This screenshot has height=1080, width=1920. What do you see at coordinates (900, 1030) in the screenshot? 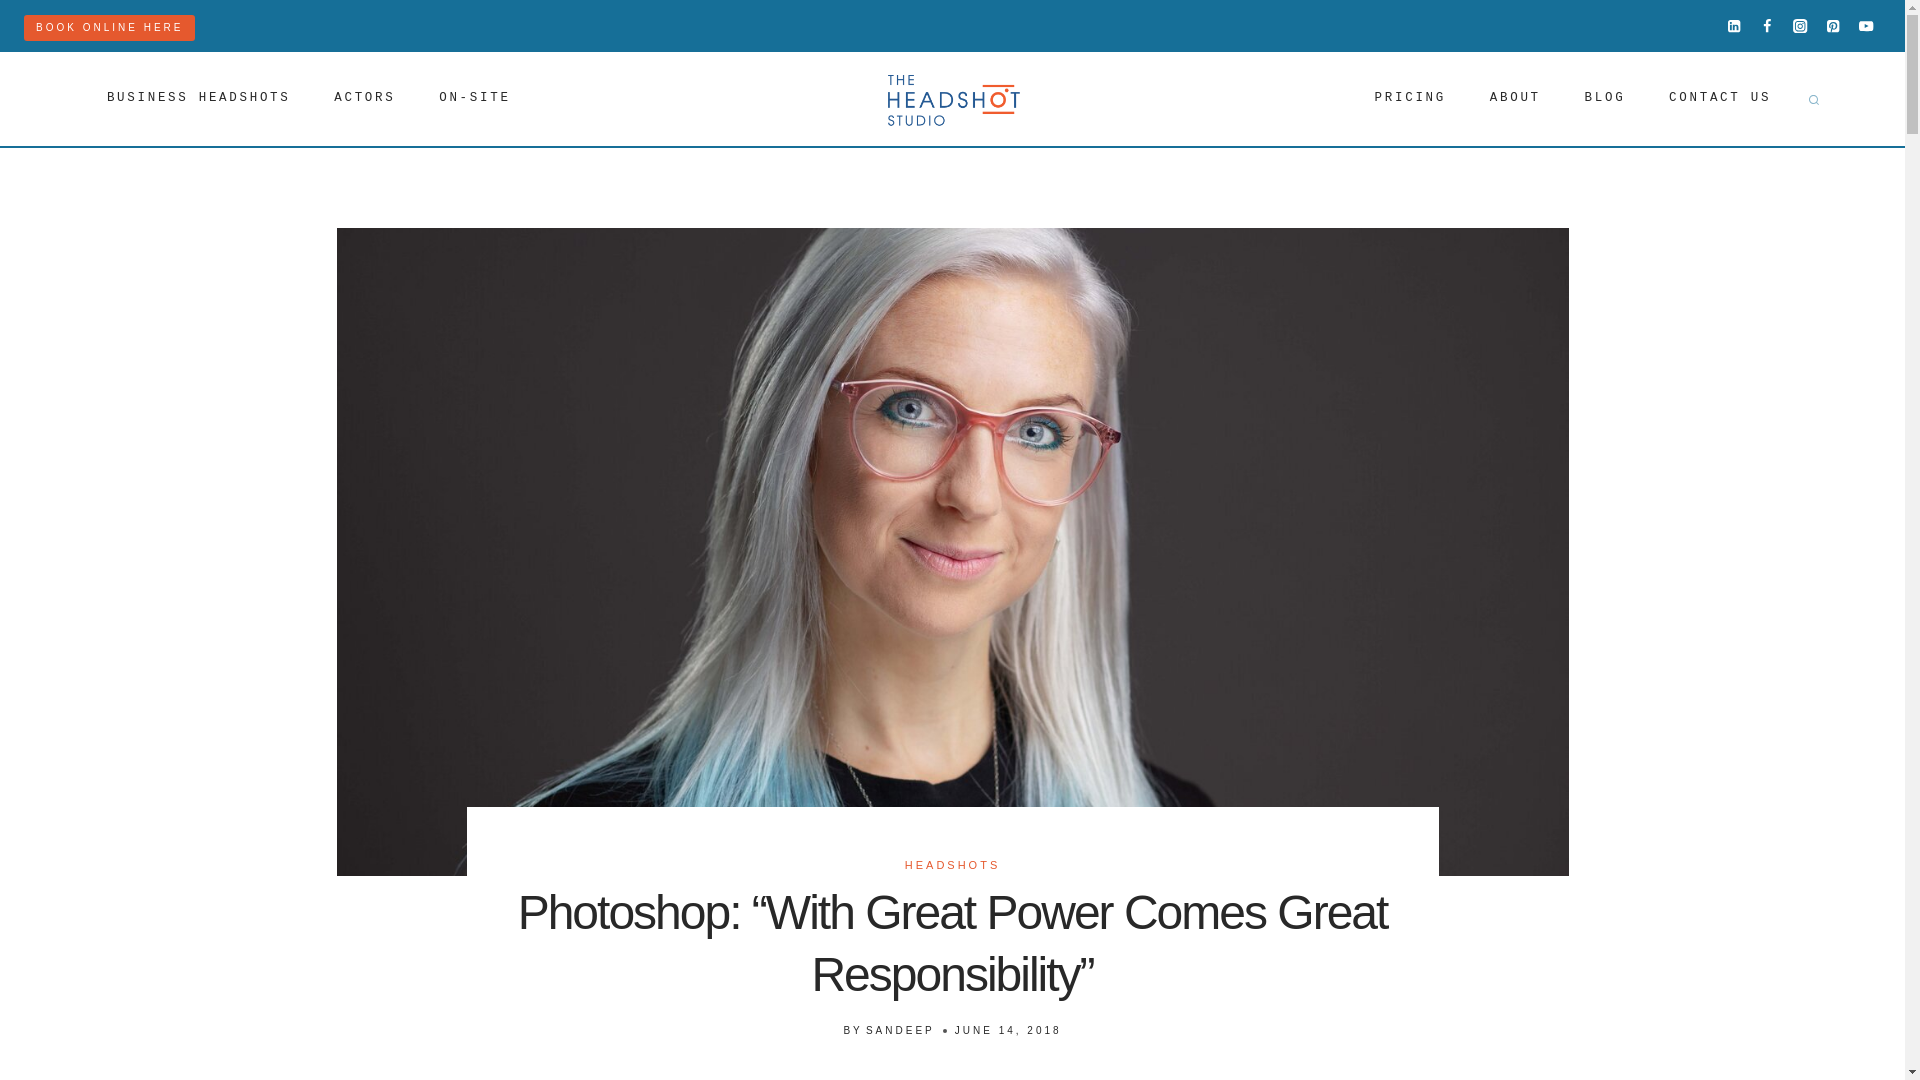
I see `SANDEEP` at bounding box center [900, 1030].